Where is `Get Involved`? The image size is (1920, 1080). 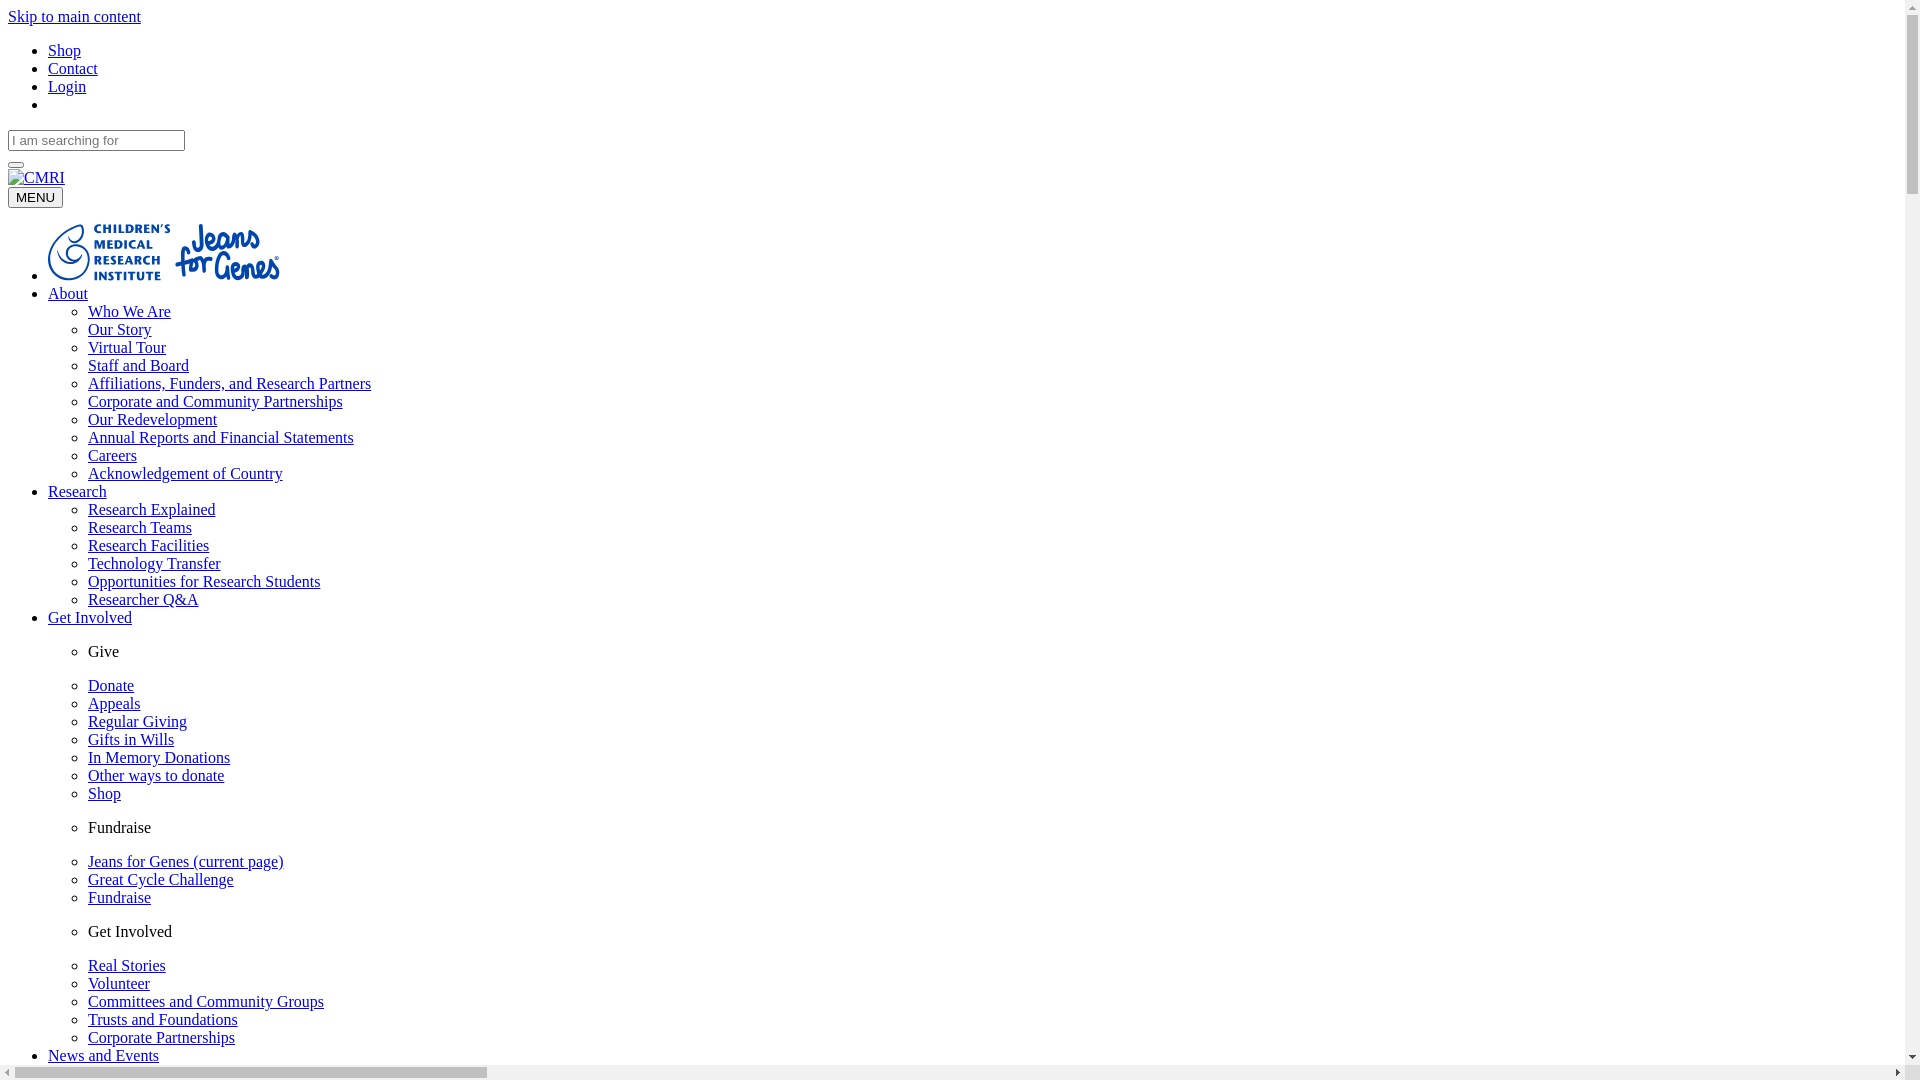
Get Involved is located at coordinates (90, 618).